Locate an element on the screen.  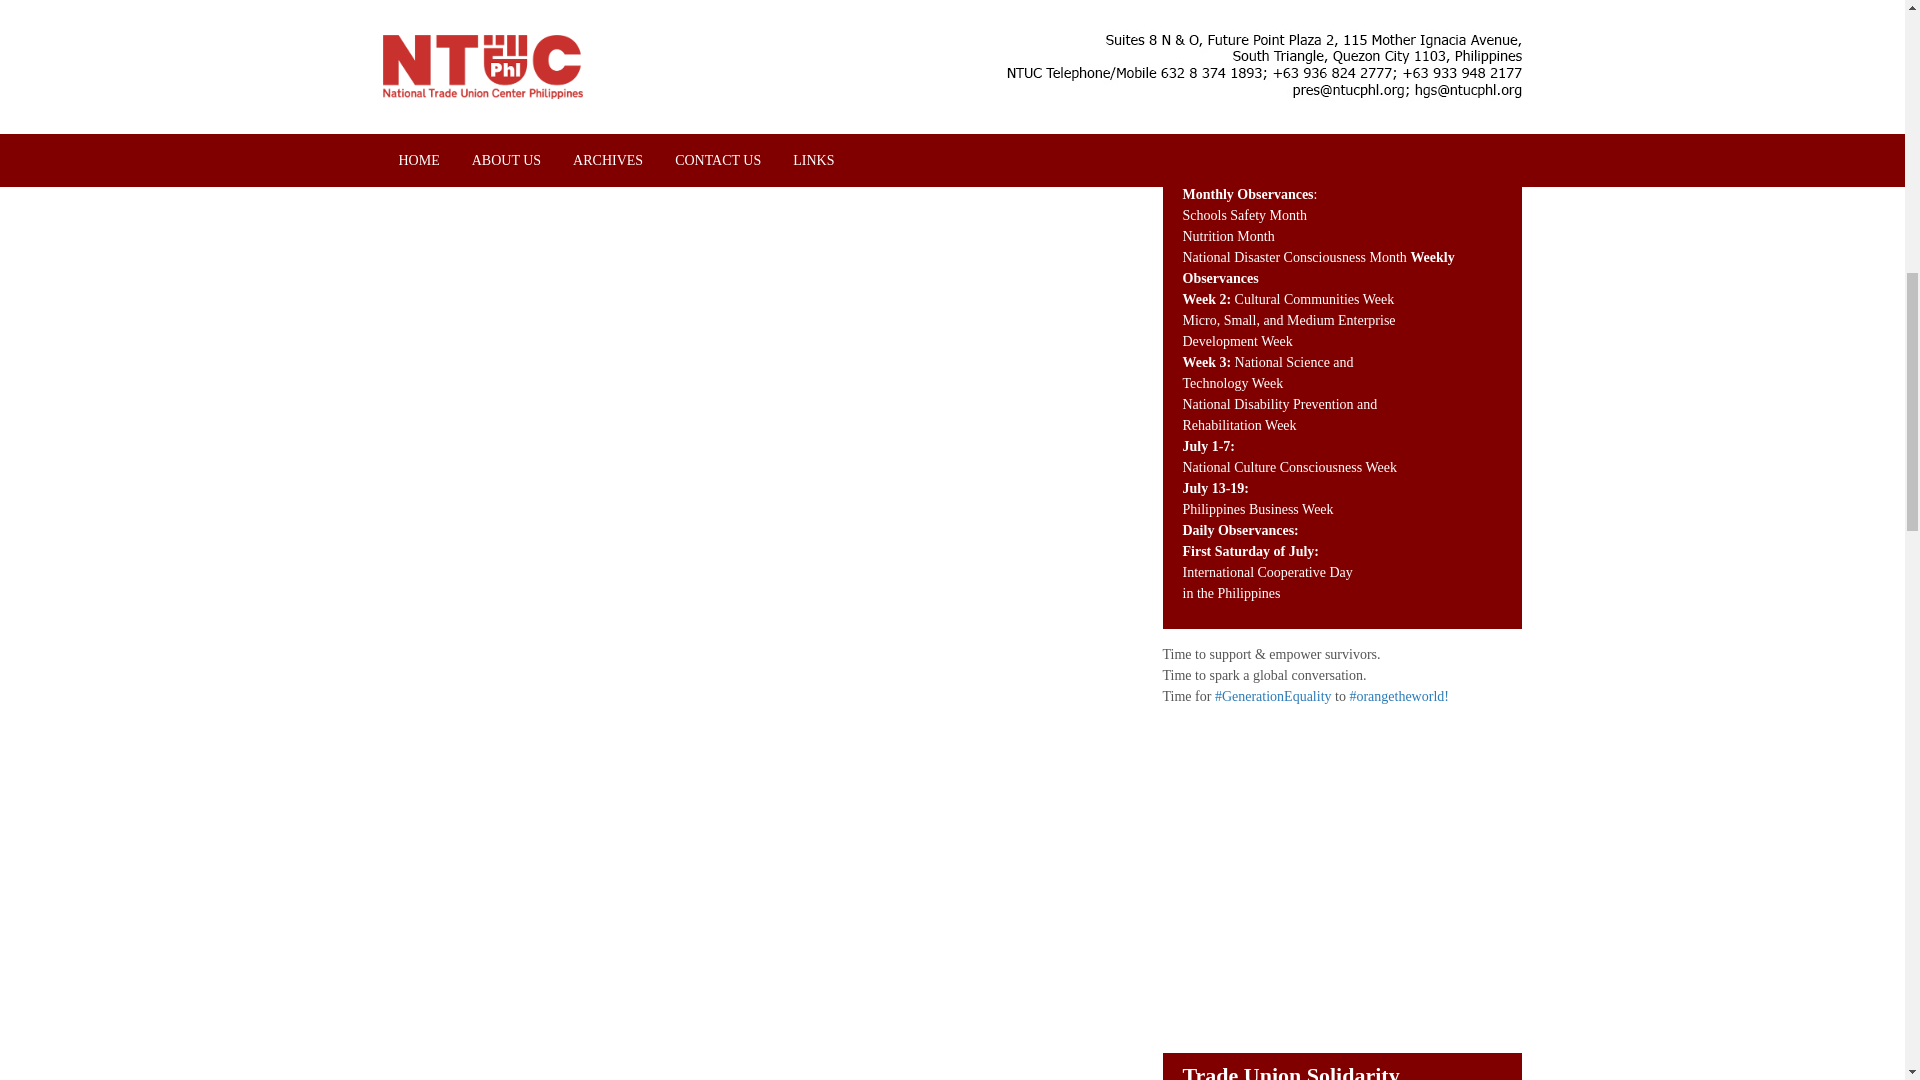
World Population Day  is located at coordinates (1300, 38).